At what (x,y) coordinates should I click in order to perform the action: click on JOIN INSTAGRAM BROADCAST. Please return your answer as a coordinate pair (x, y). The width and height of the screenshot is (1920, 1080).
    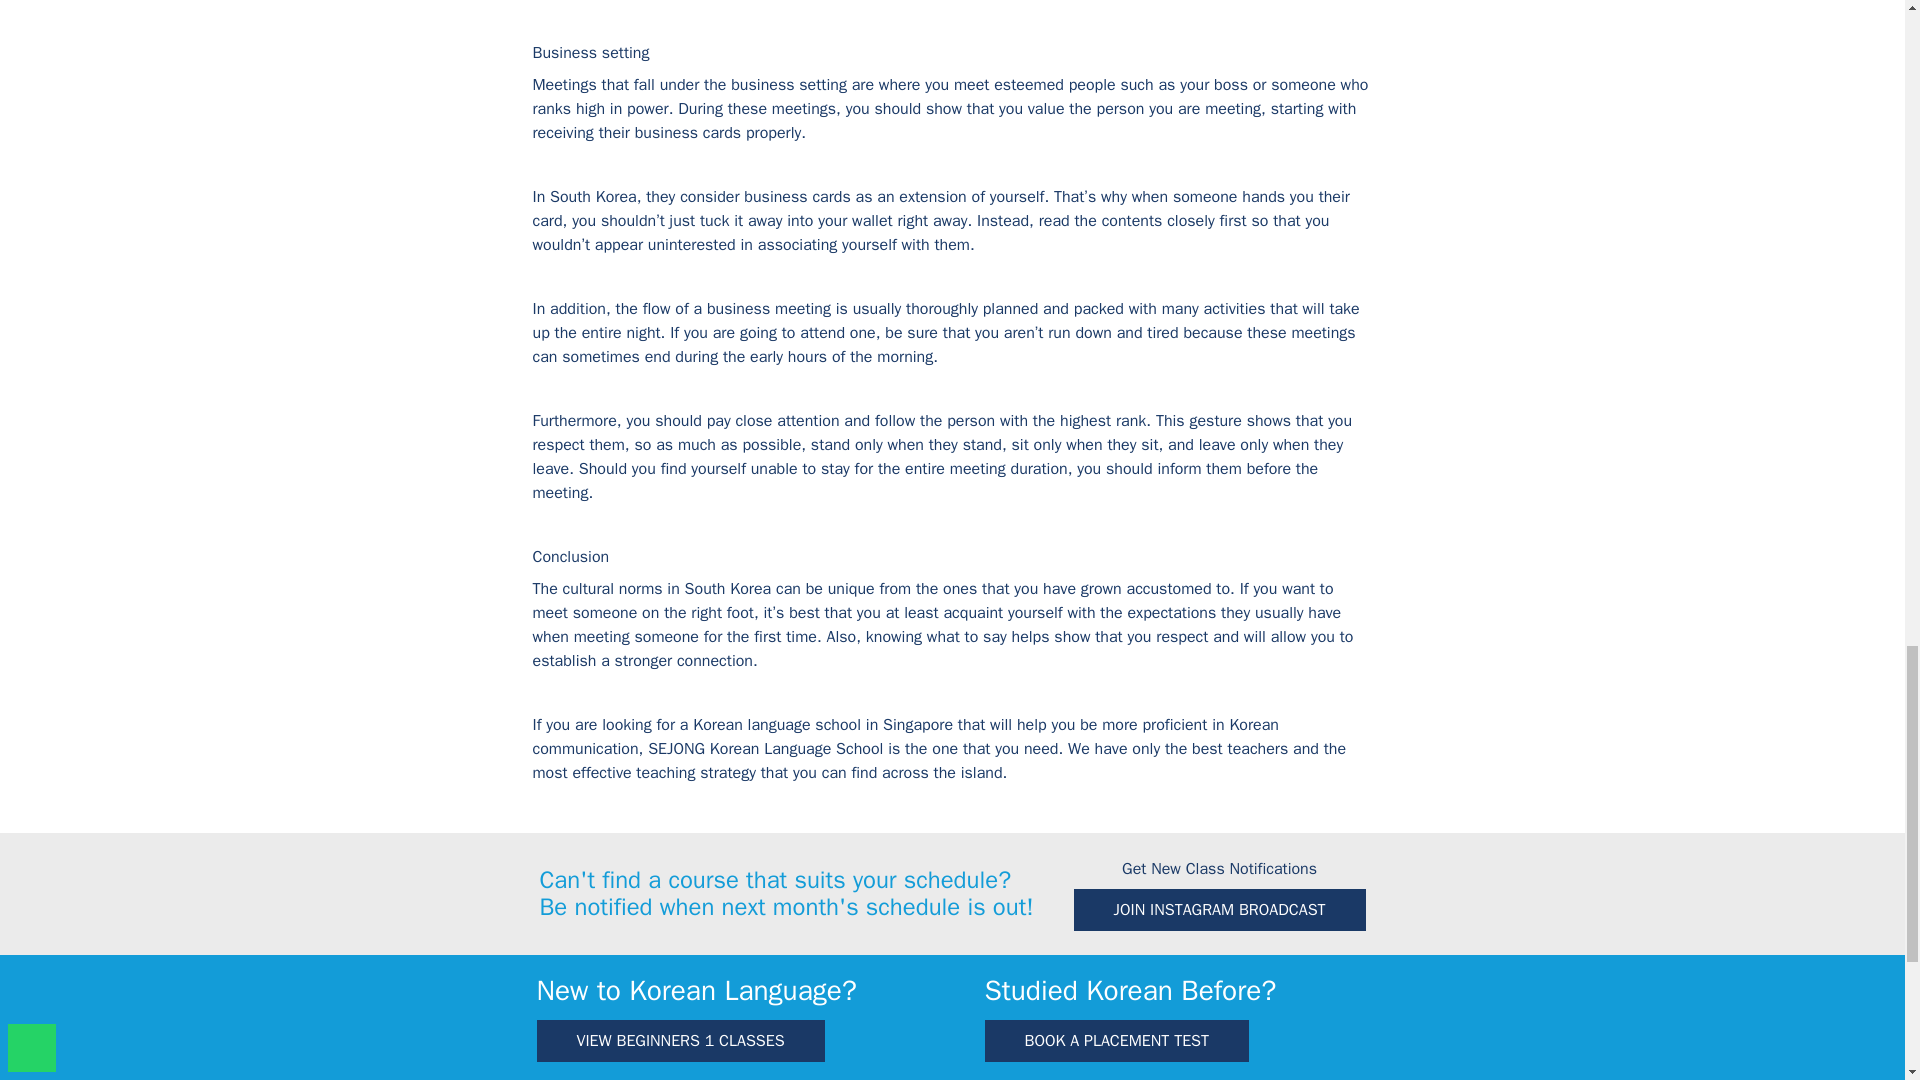
    Looking at the image, I should click on (1219, 909).